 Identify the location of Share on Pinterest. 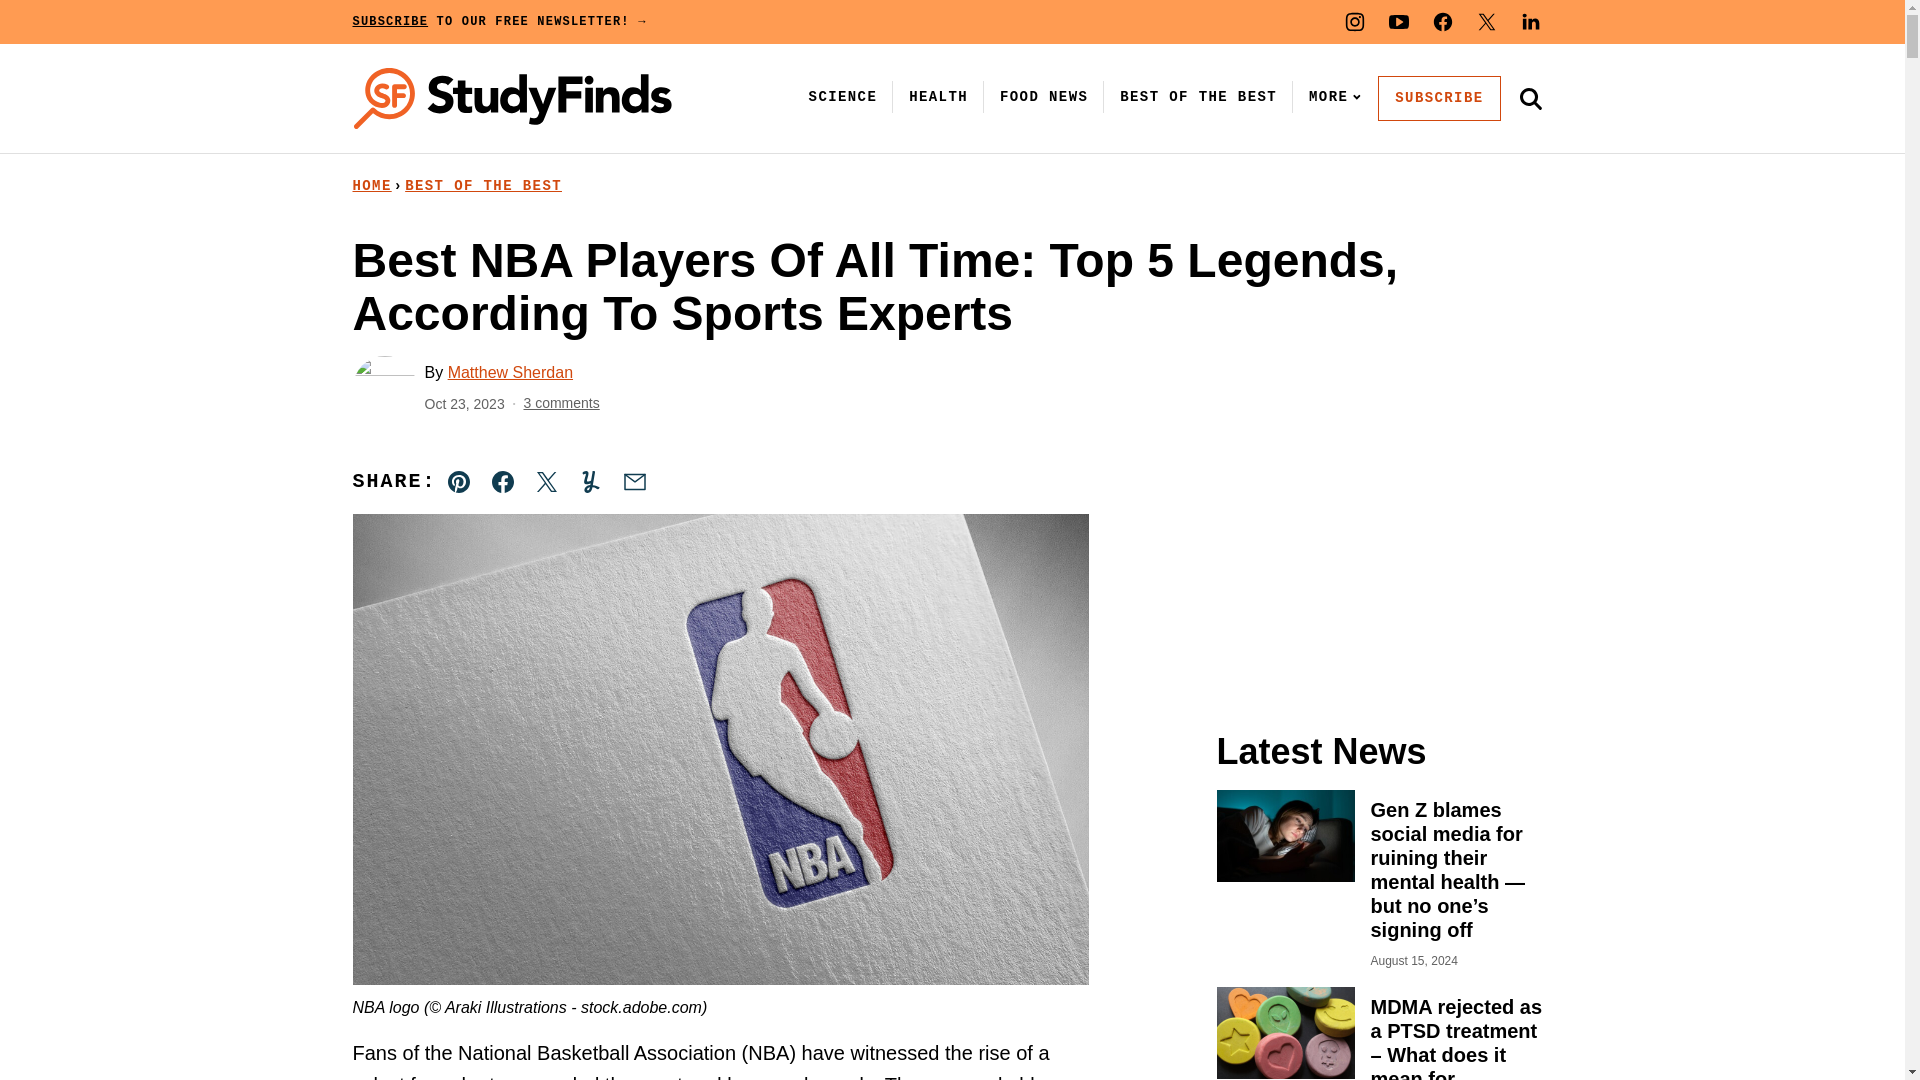
(459, 482).